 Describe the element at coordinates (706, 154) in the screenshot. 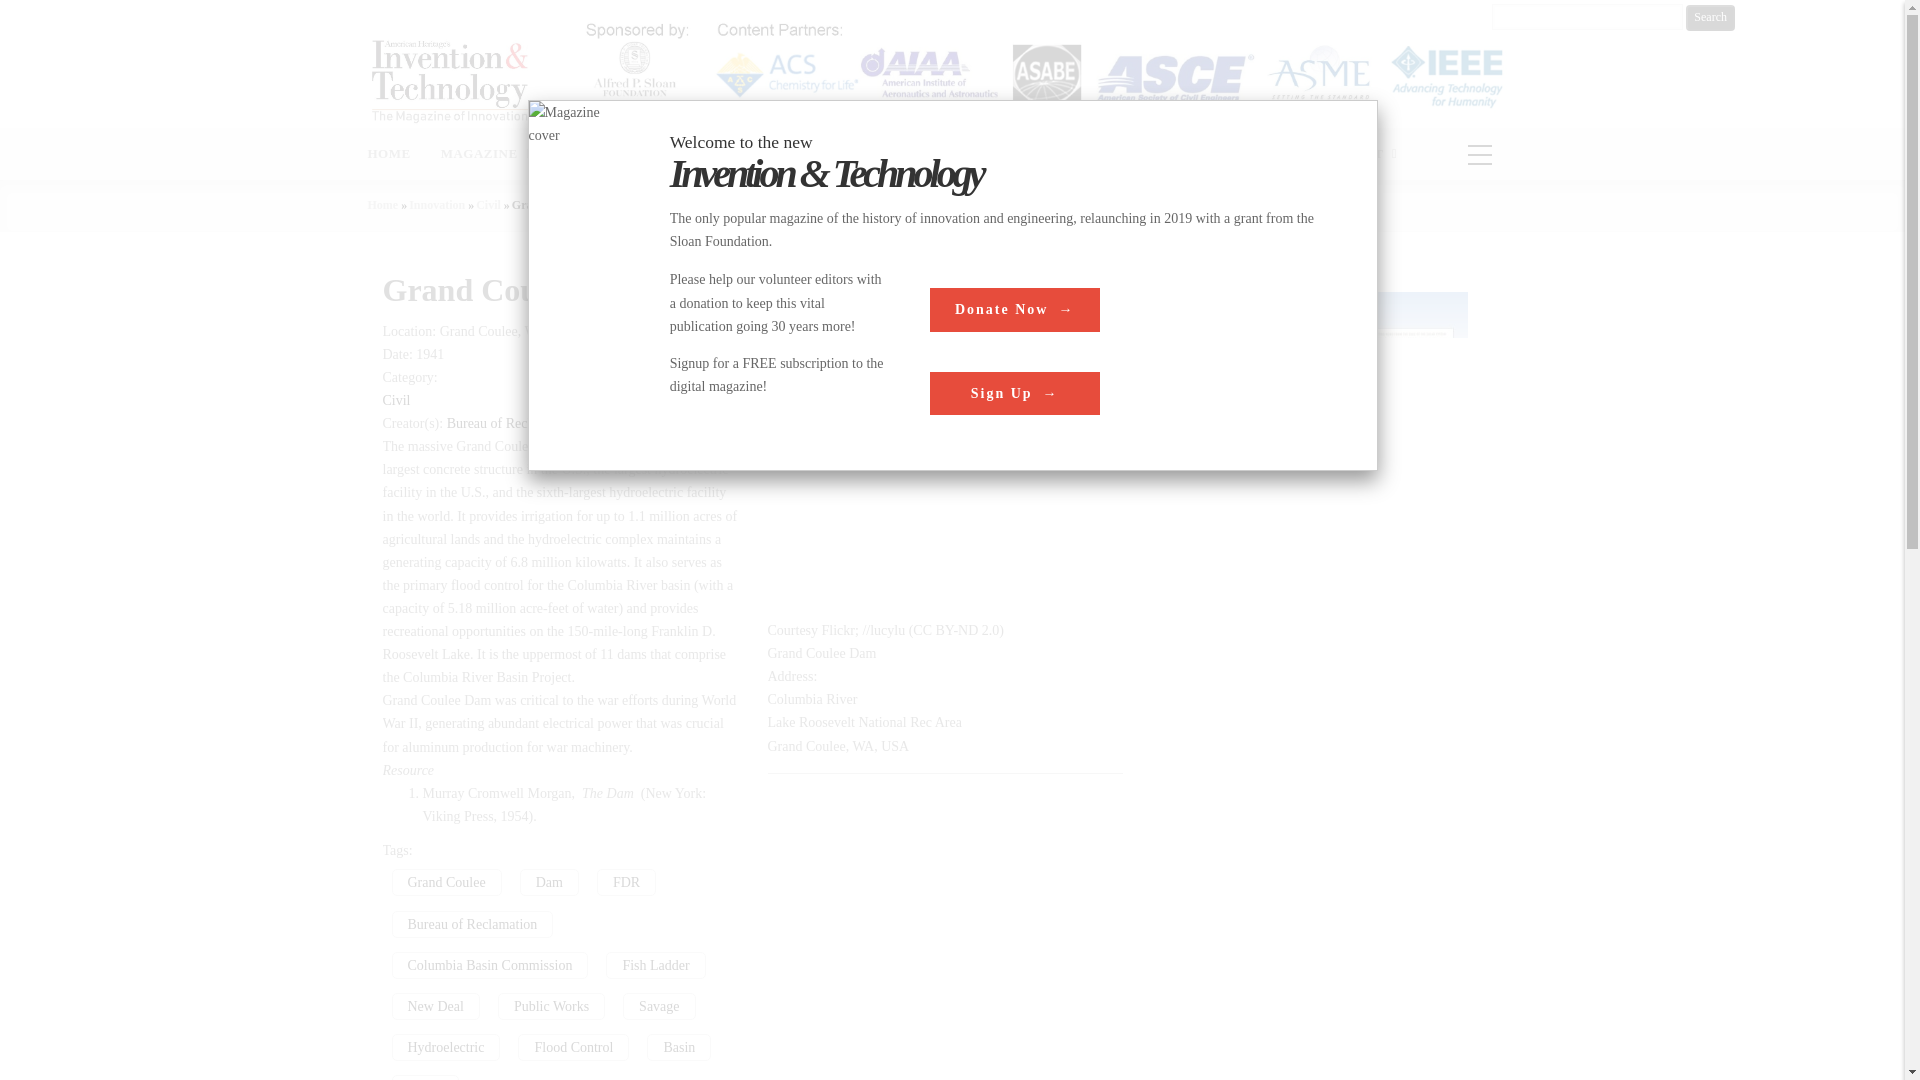

I see `INNOVATIONS` at that location.